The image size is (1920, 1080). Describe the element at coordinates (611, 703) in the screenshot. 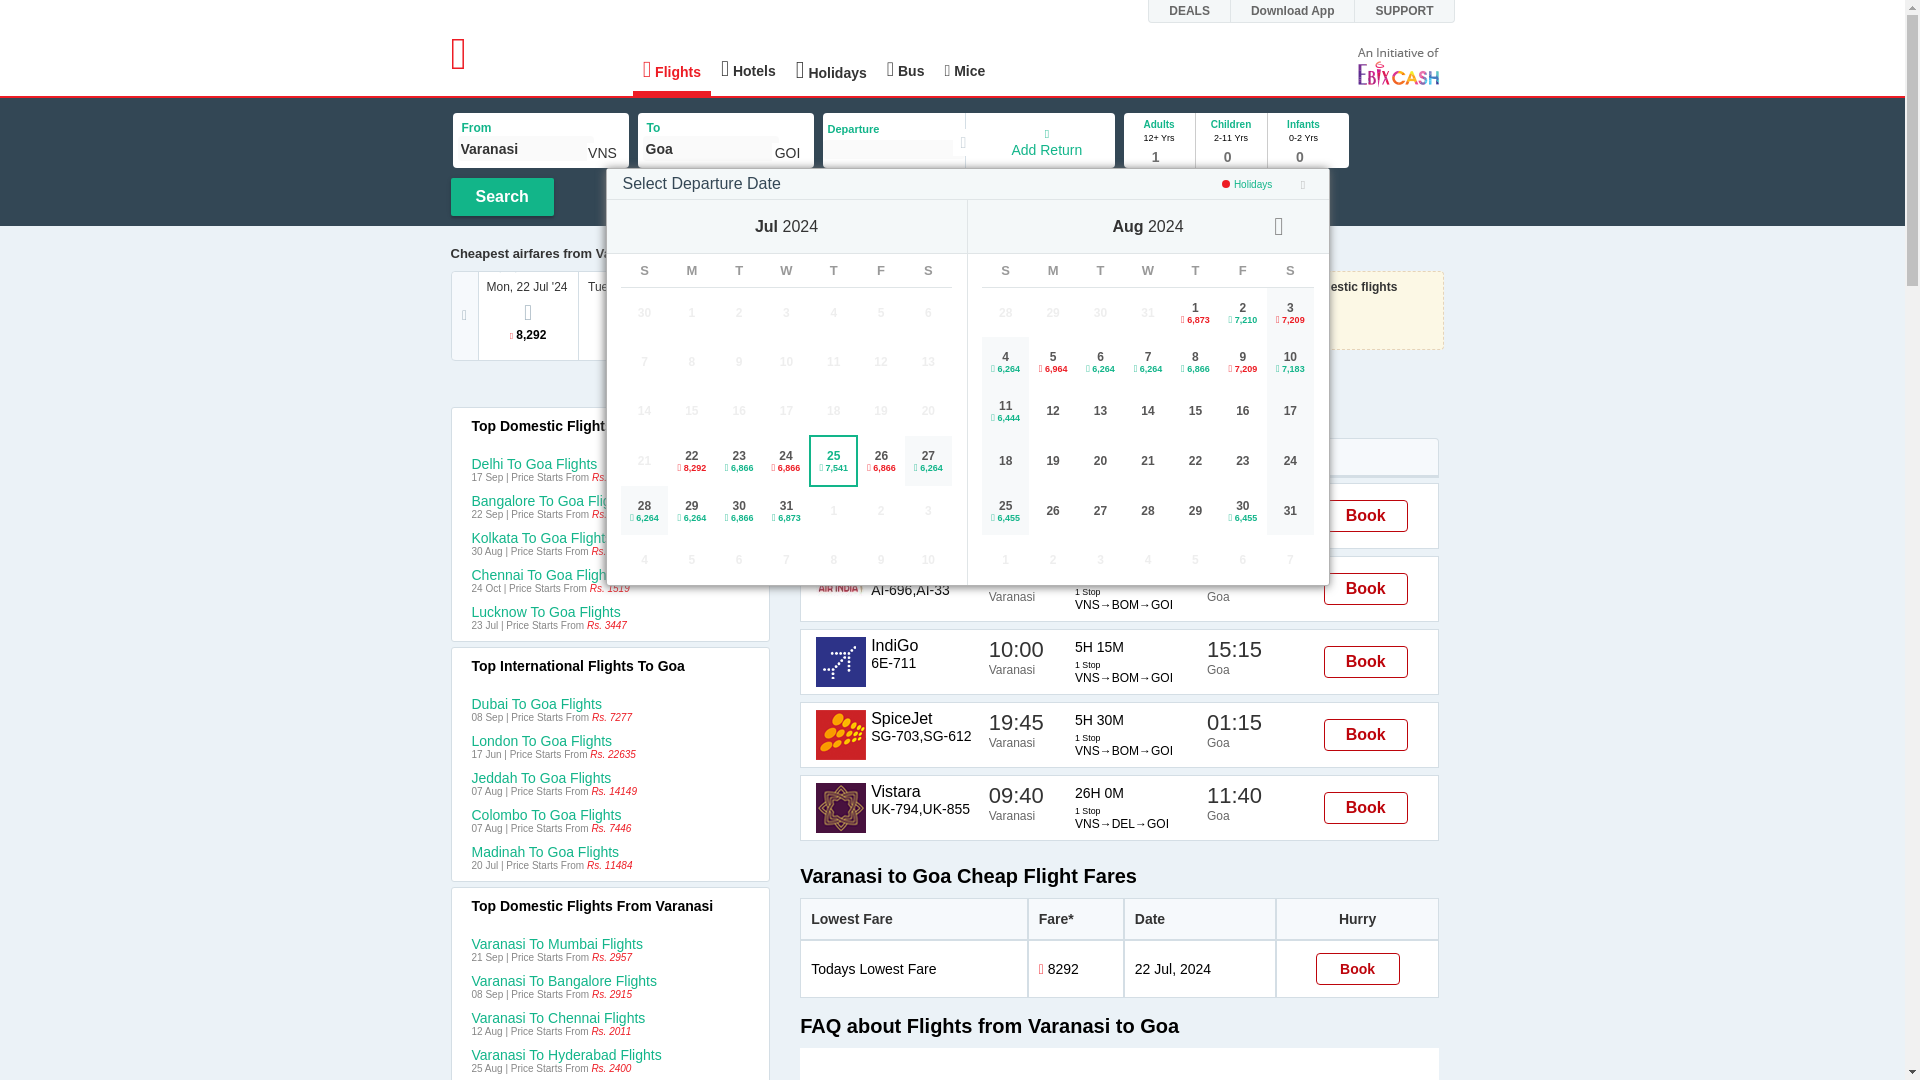

I see `Dubai To Goa Flights` at that location.